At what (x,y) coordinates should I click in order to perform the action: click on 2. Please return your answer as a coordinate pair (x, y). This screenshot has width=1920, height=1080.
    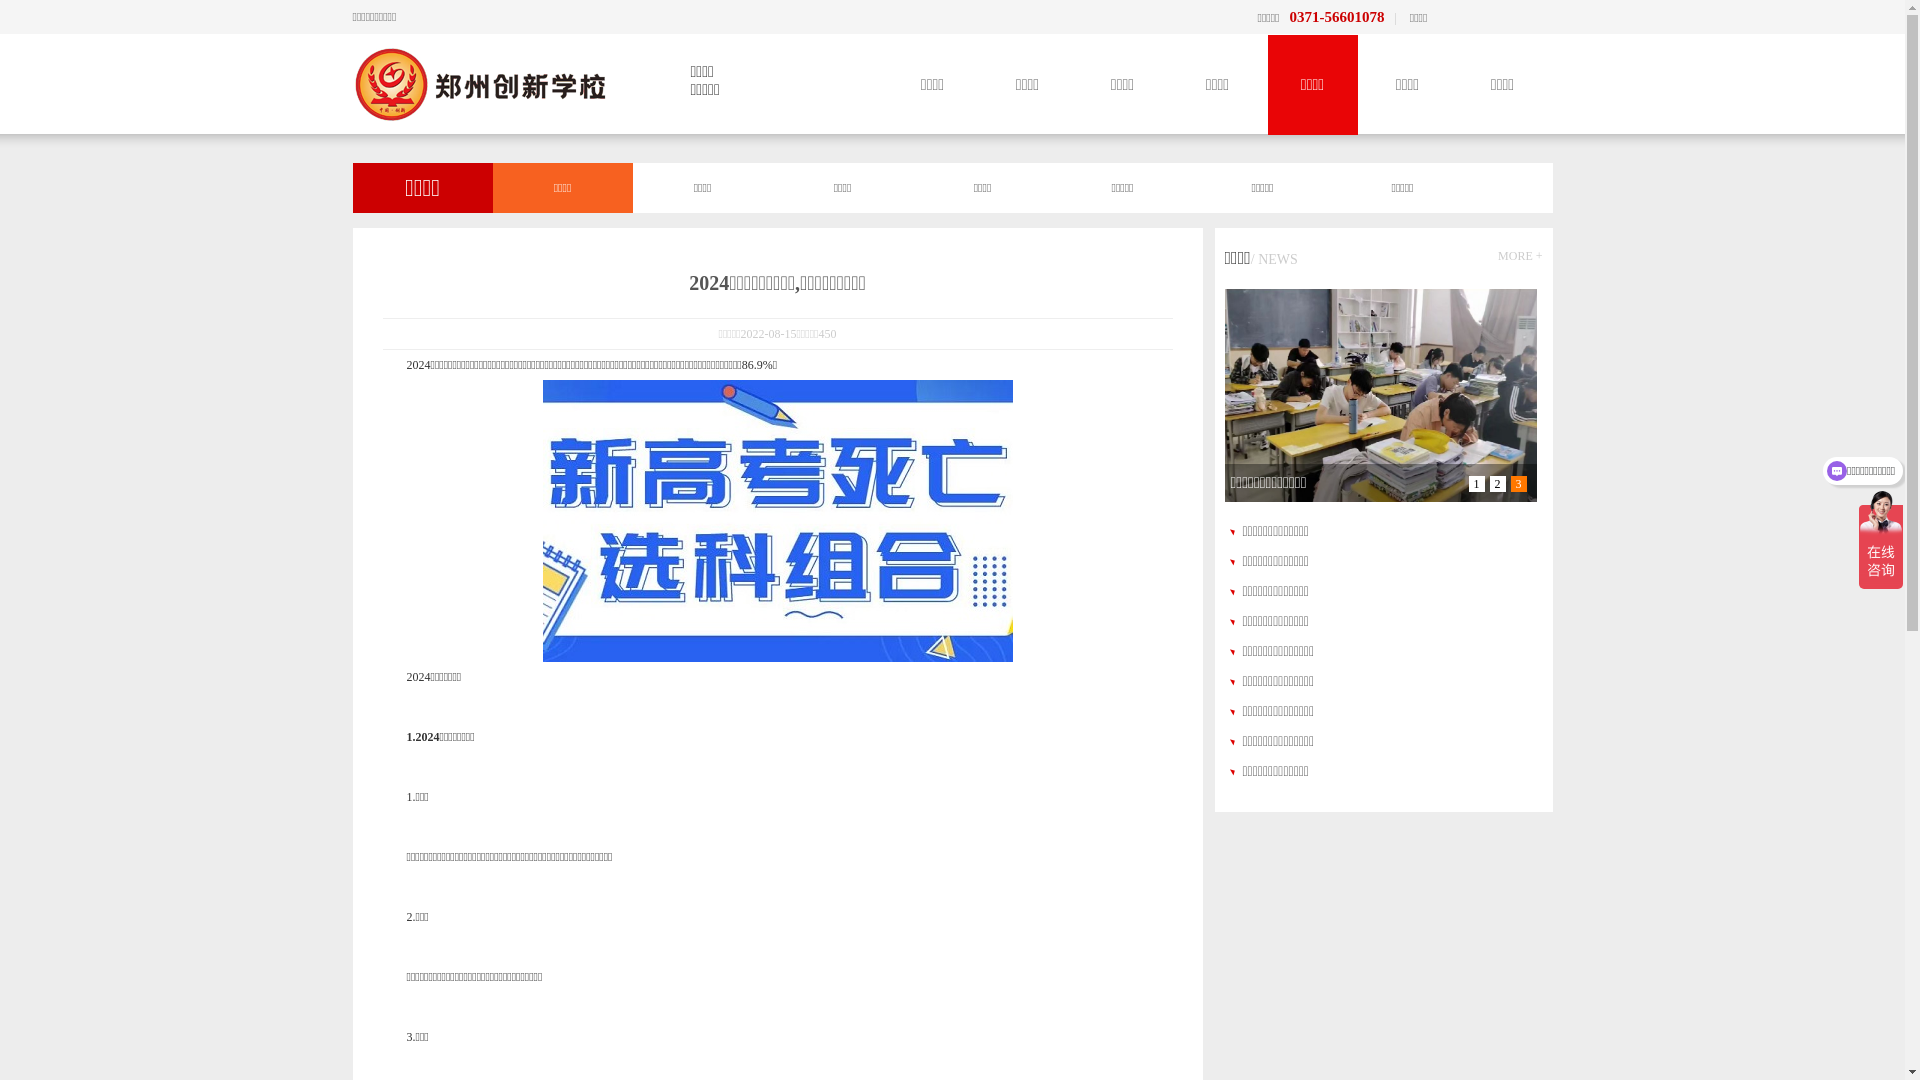
    Looking at the image, I should click on (1498, 484).